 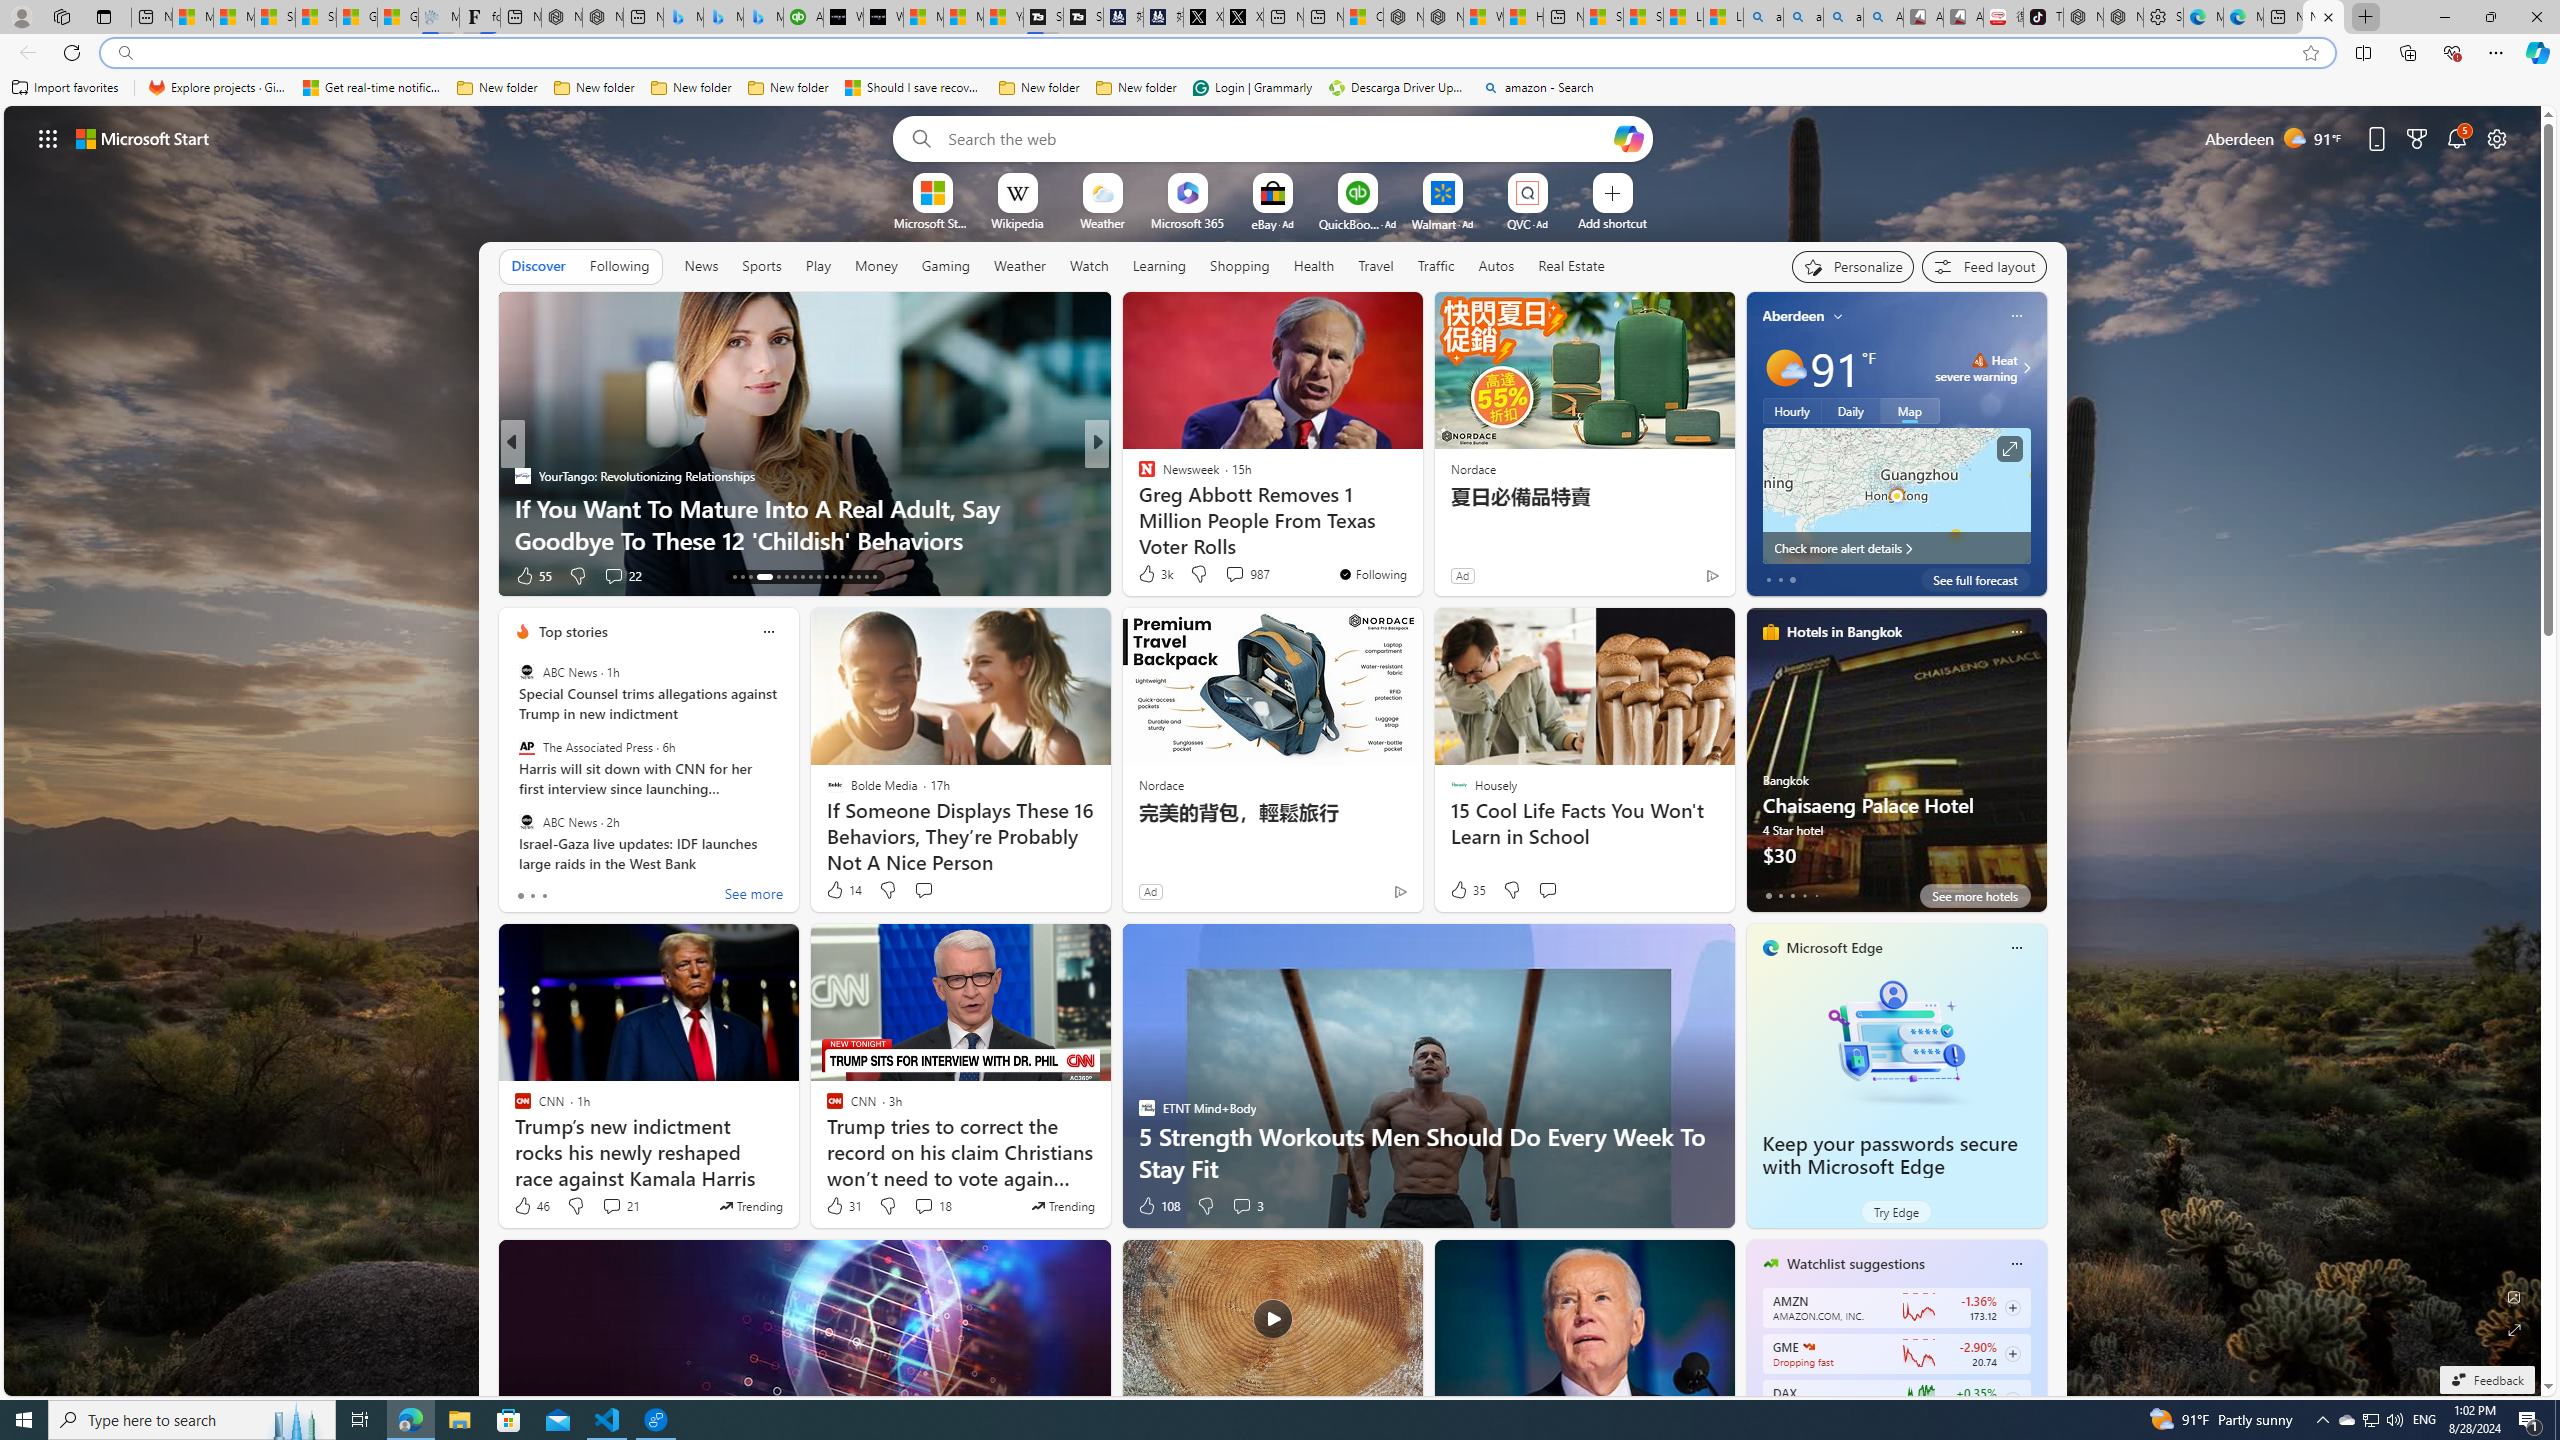 What do you see at coordinates (619, 575) in the screenshot?
I see `View comments 251 Comment` at bounding box center [619, 575].